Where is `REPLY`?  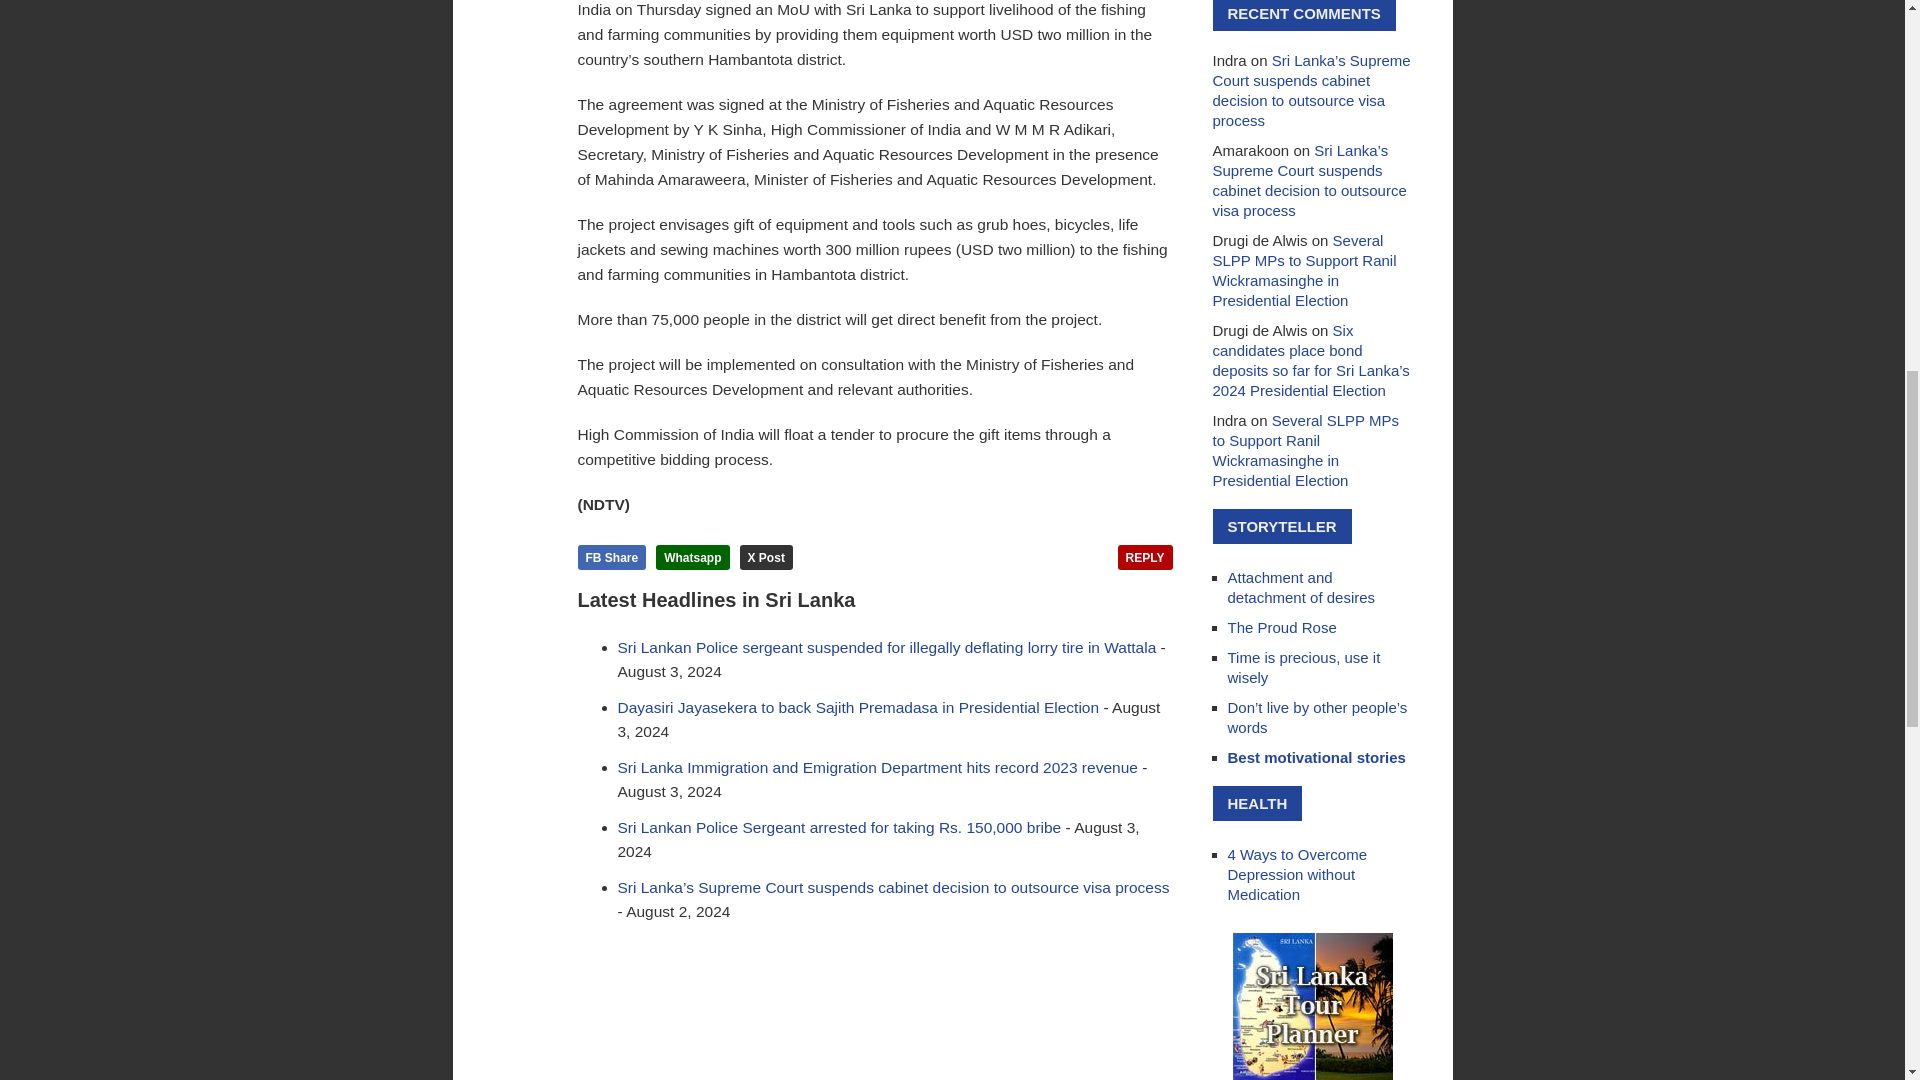
REPLY is located at coordinates (1145, 558).